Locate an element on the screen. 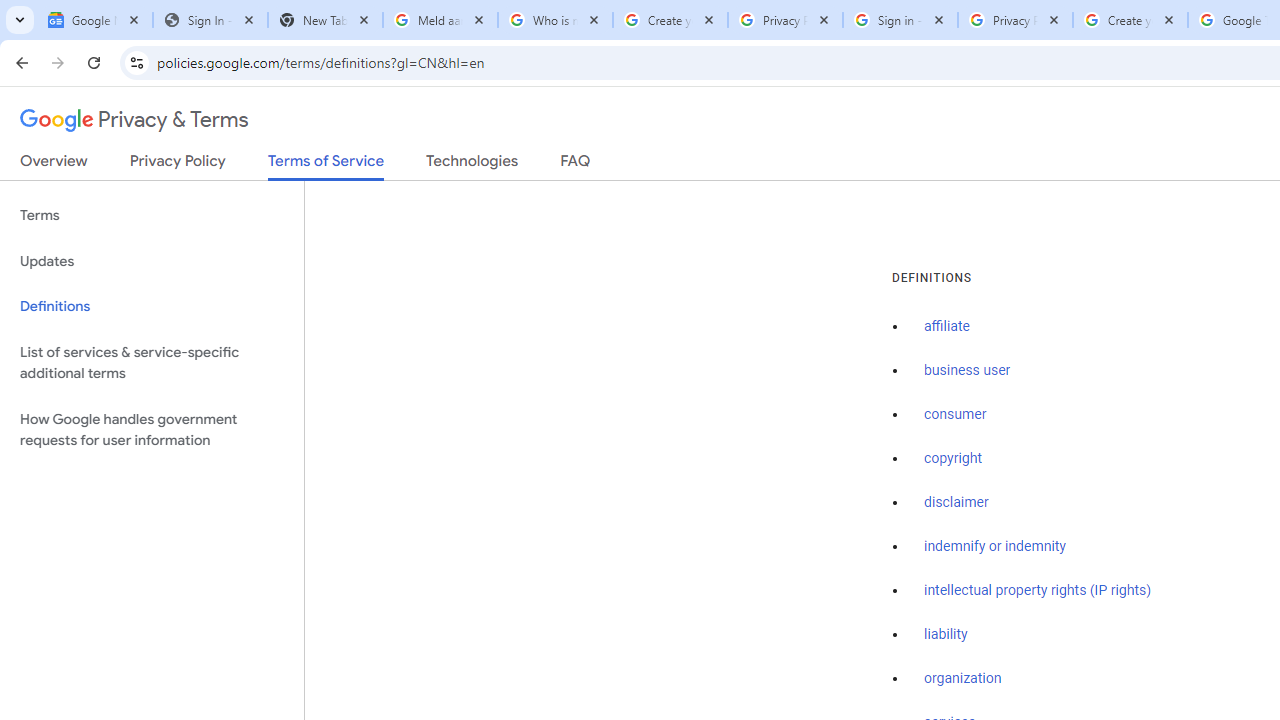 The image size is (1280, 720). disclaimer is located at coordinates (956, 502).